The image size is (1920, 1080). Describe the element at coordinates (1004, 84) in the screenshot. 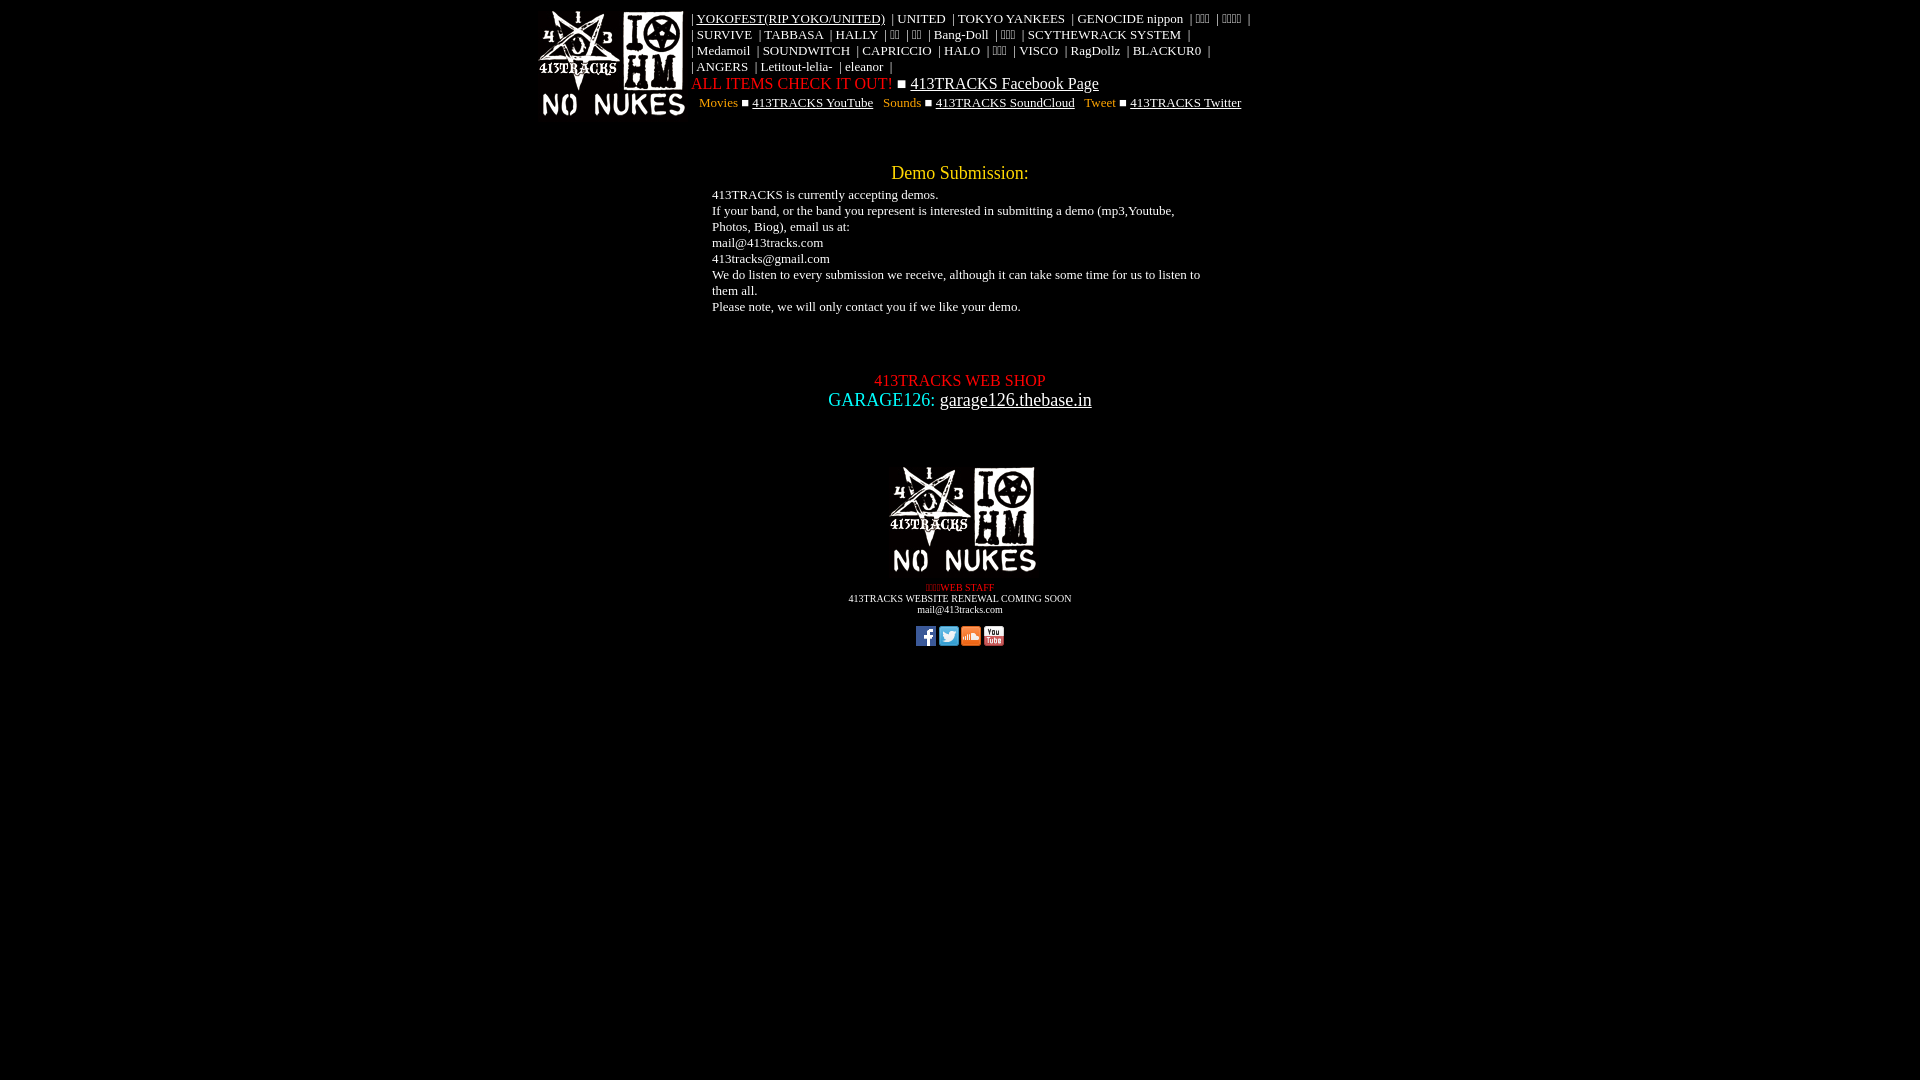

I see `413TRACKS Facebook Page` at that location.